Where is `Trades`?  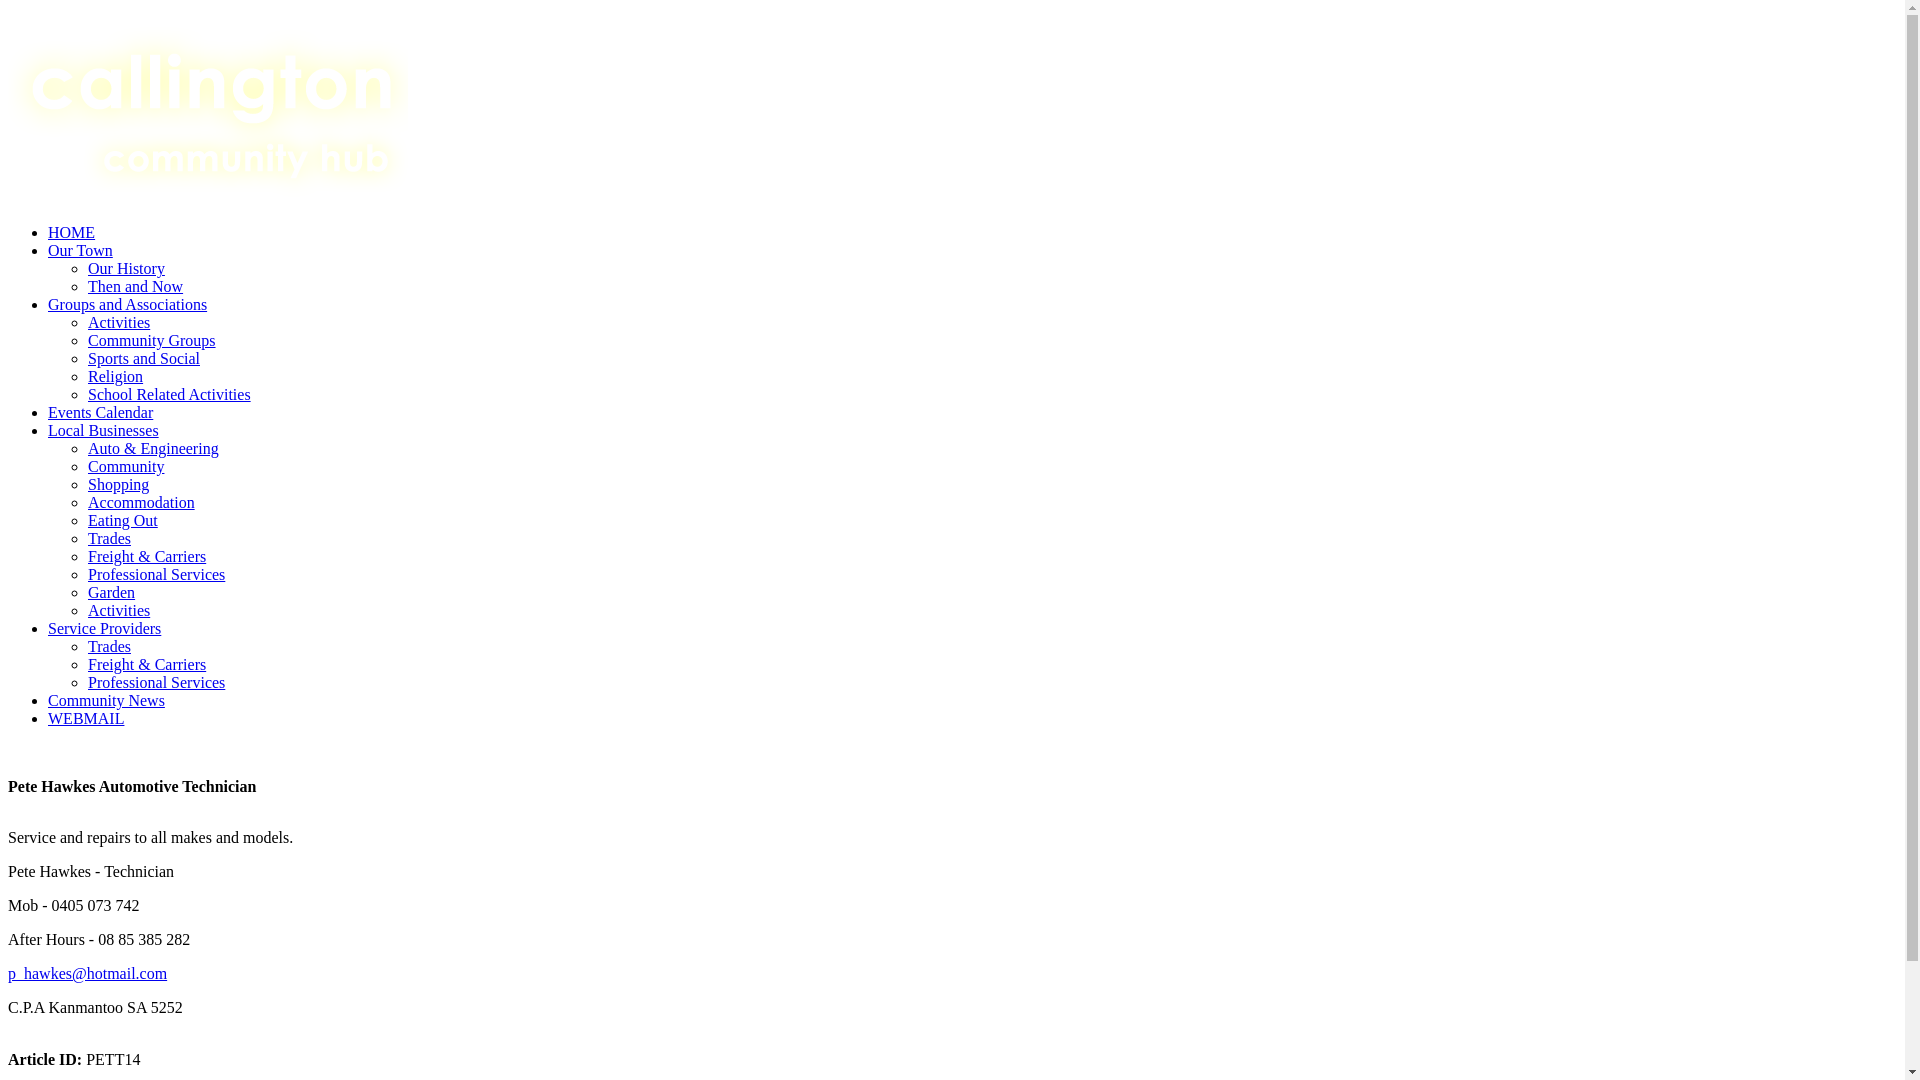 Trades is located at coordinates (110, 538).